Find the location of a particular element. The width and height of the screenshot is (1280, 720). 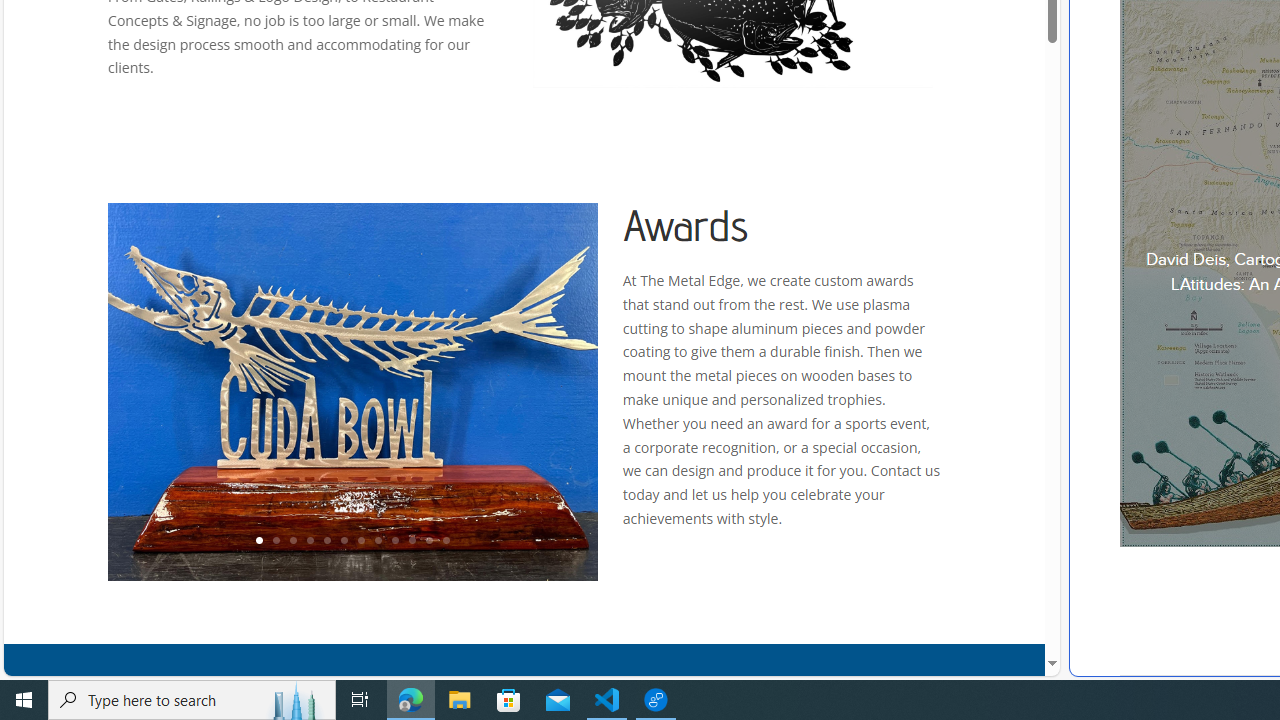

9 is located at coordinates (394, 541).